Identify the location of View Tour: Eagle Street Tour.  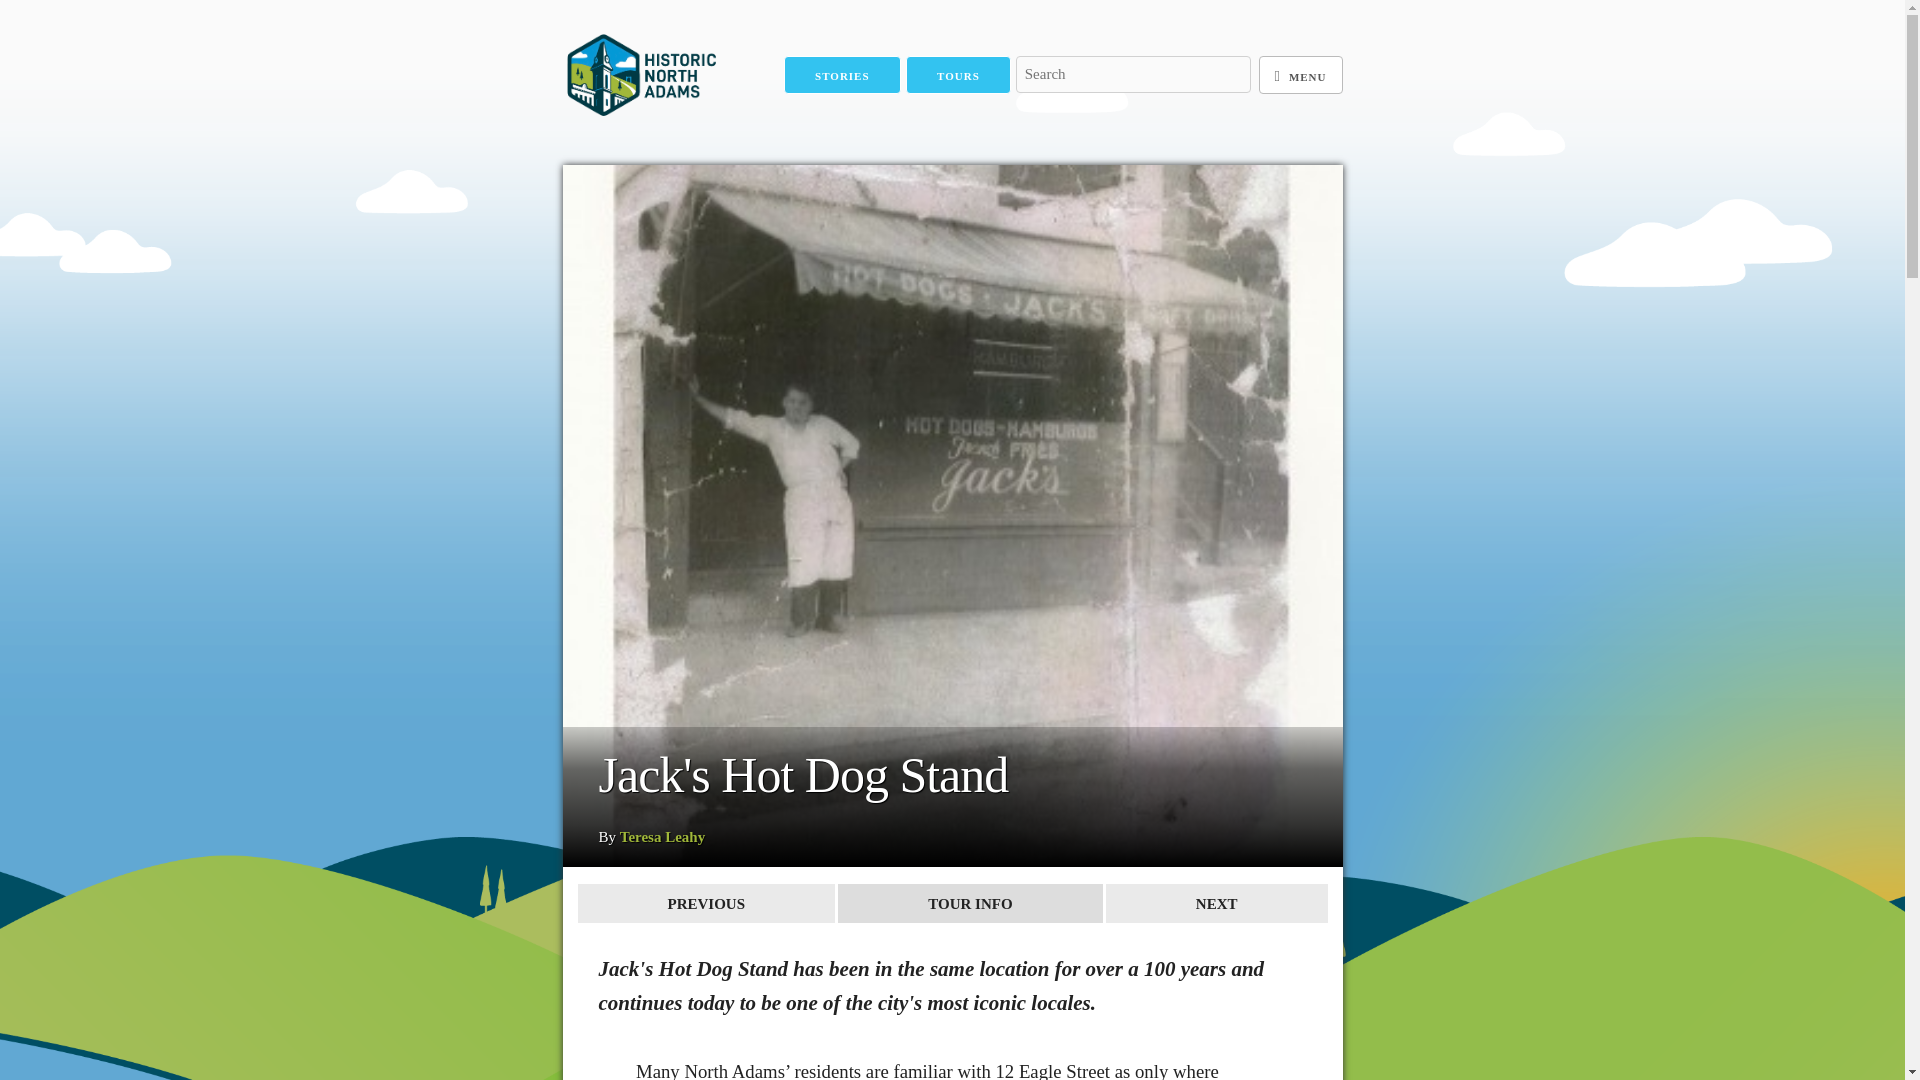
(970, 904).